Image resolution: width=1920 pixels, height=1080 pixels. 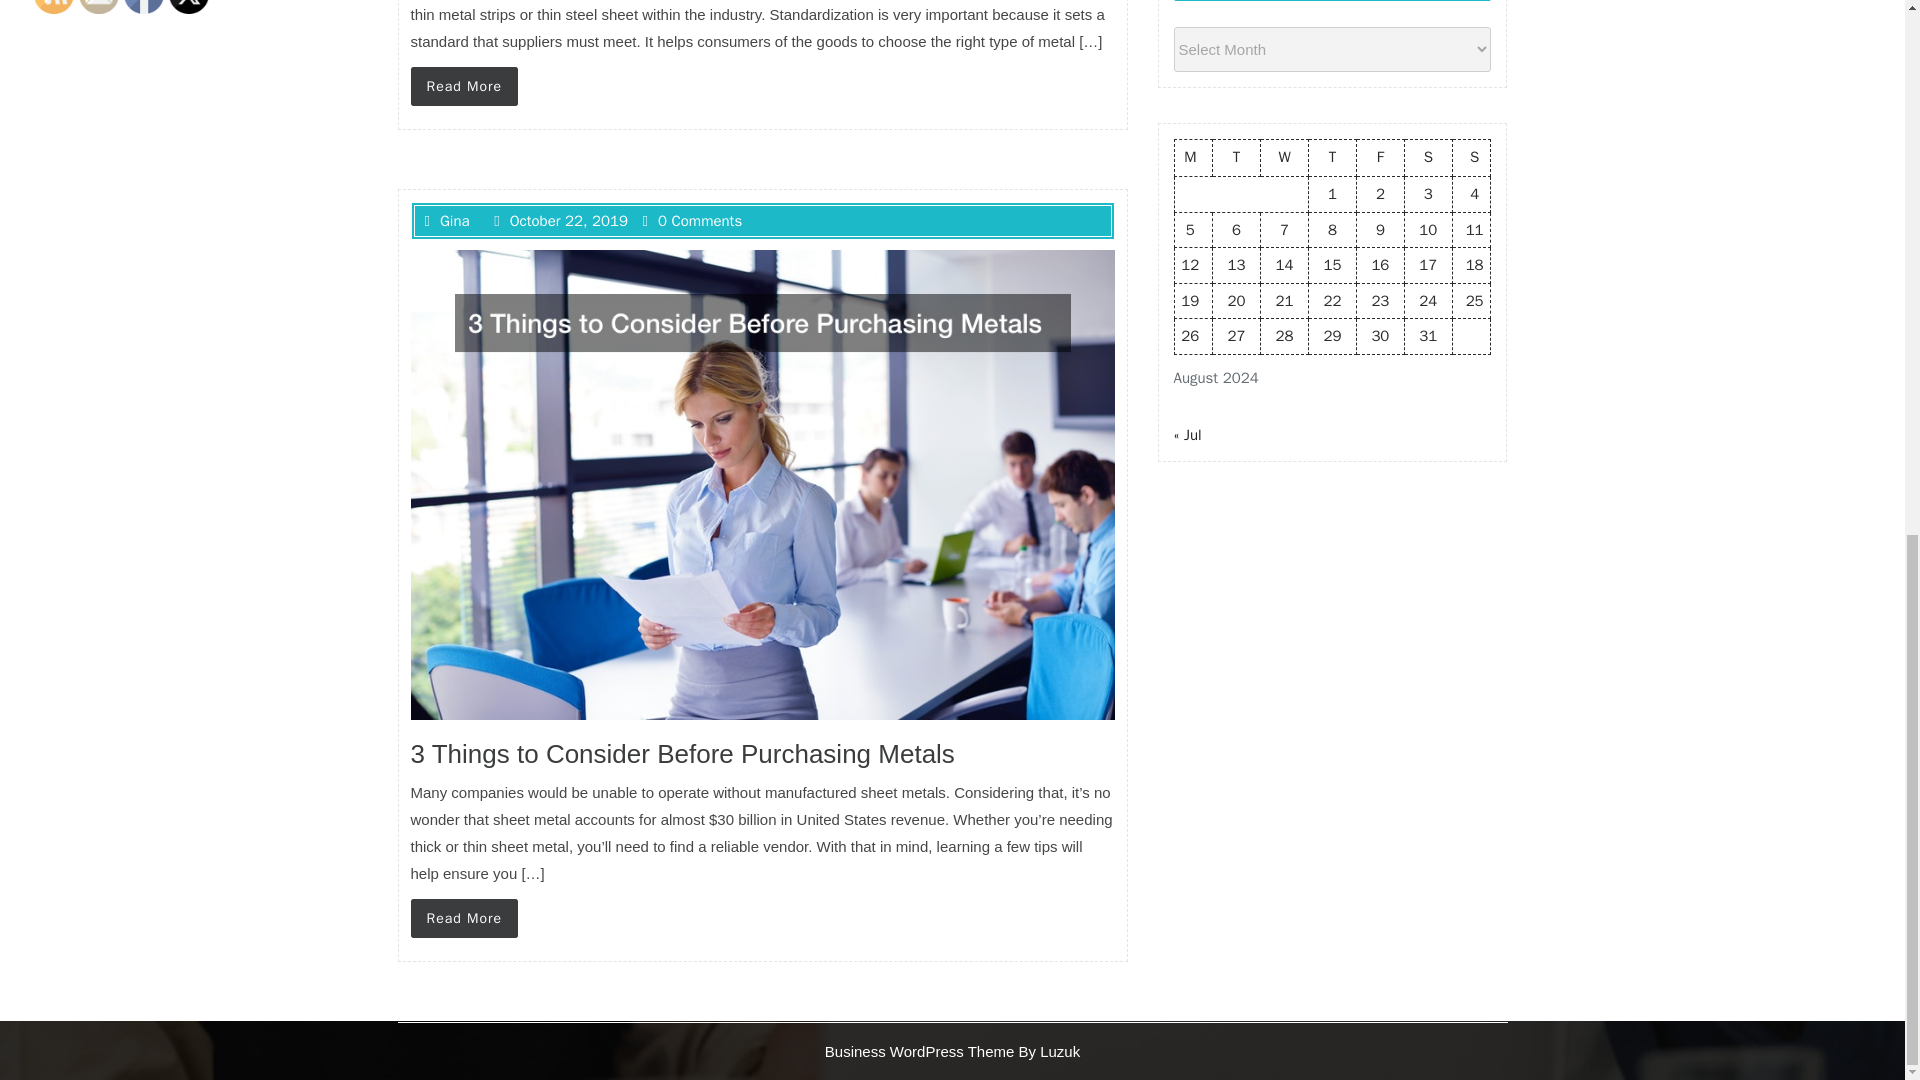 I want to click on Read More, so click(x=464, y=86).